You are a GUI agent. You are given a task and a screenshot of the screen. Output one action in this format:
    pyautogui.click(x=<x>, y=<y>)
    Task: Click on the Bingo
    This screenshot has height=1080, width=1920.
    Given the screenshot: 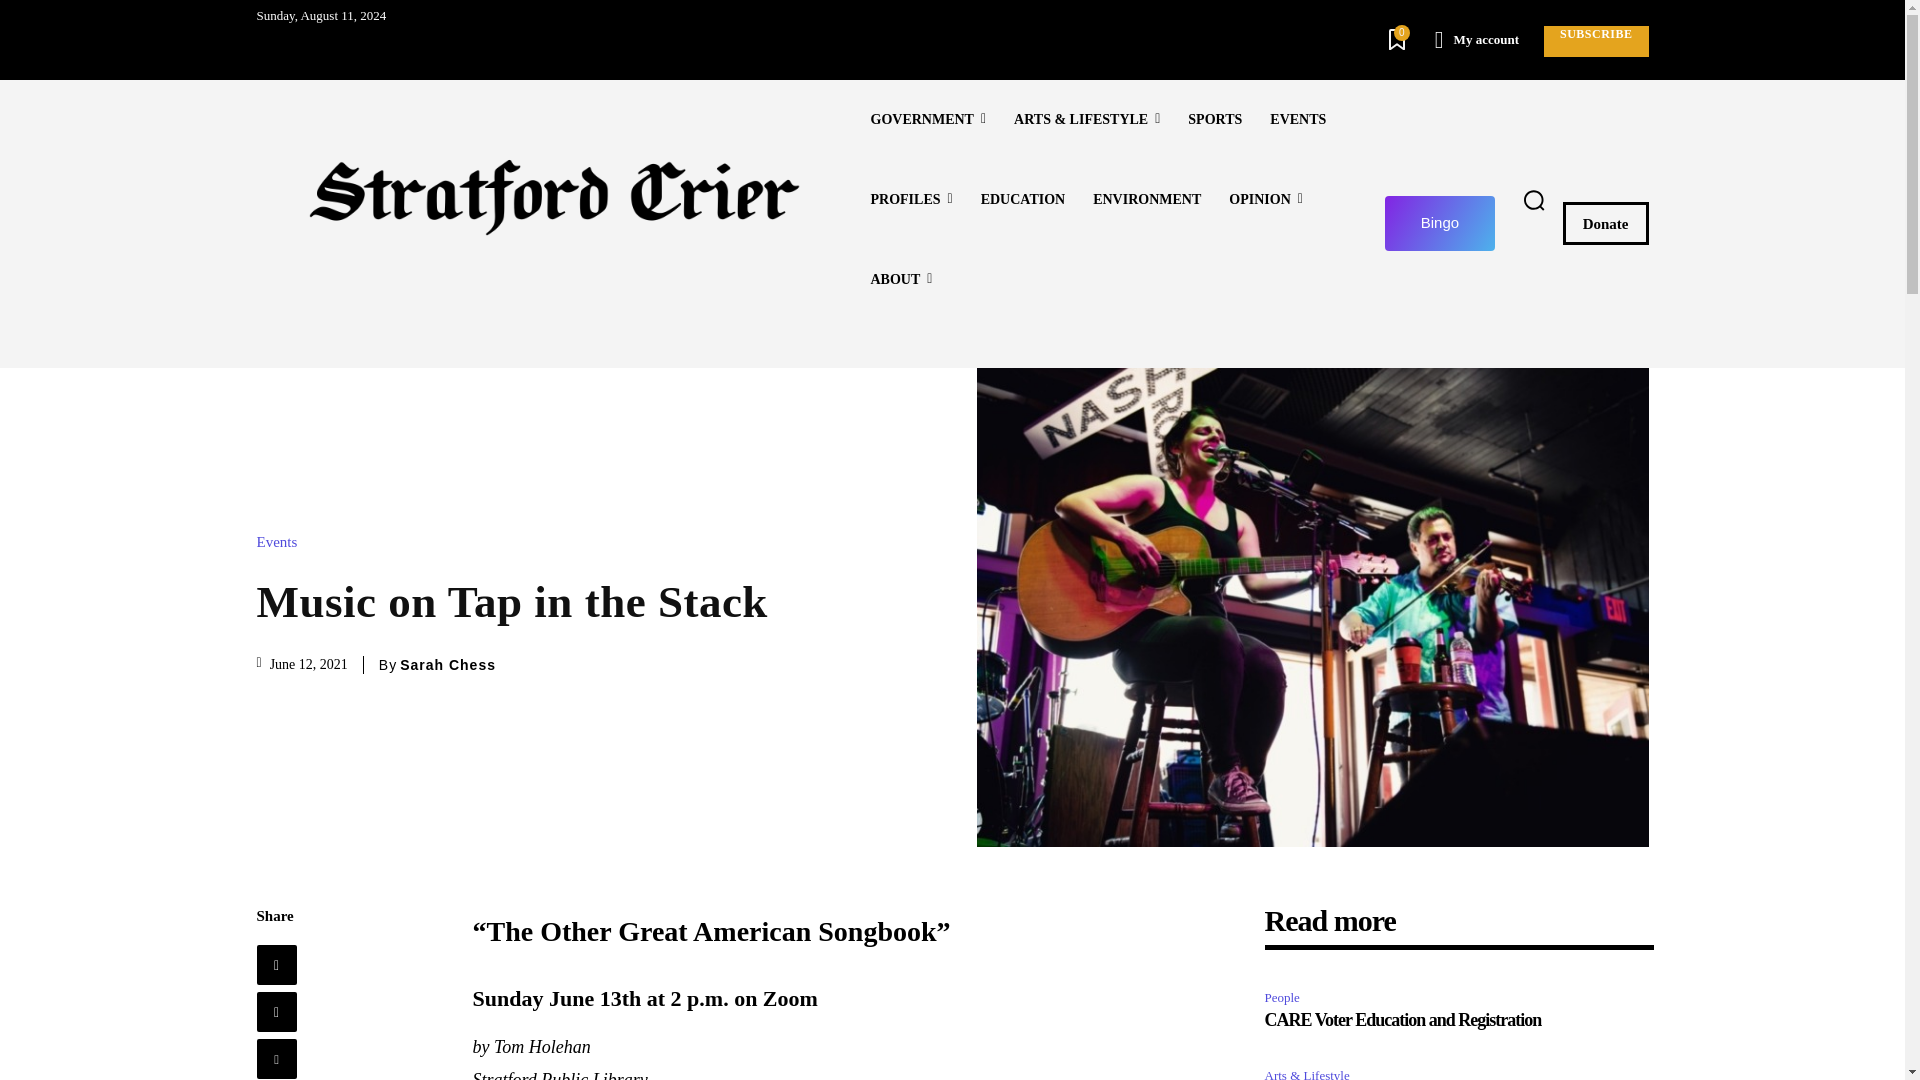 What is the action you would take?
    pyautogui.click(x=1440, y=222)
    